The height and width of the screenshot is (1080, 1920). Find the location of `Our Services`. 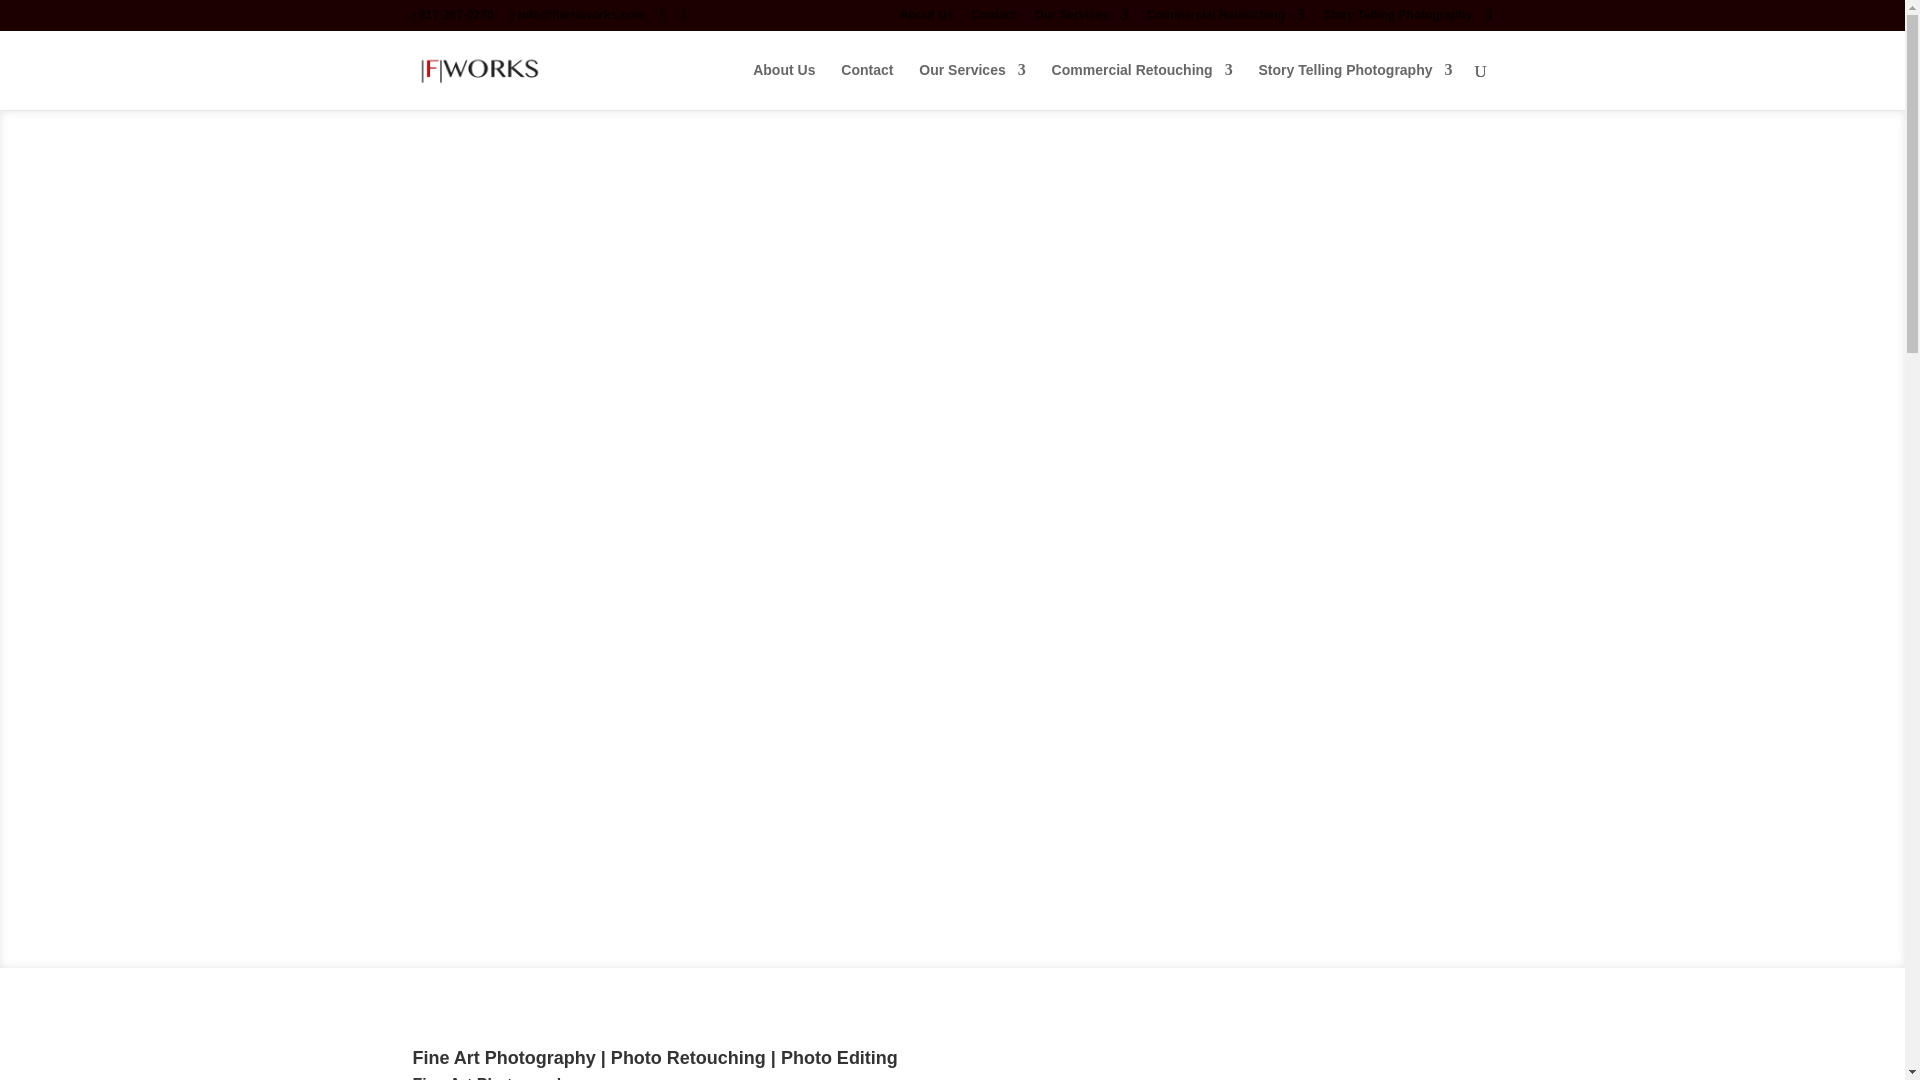

Our Services is located at coordinates (1081, 19).